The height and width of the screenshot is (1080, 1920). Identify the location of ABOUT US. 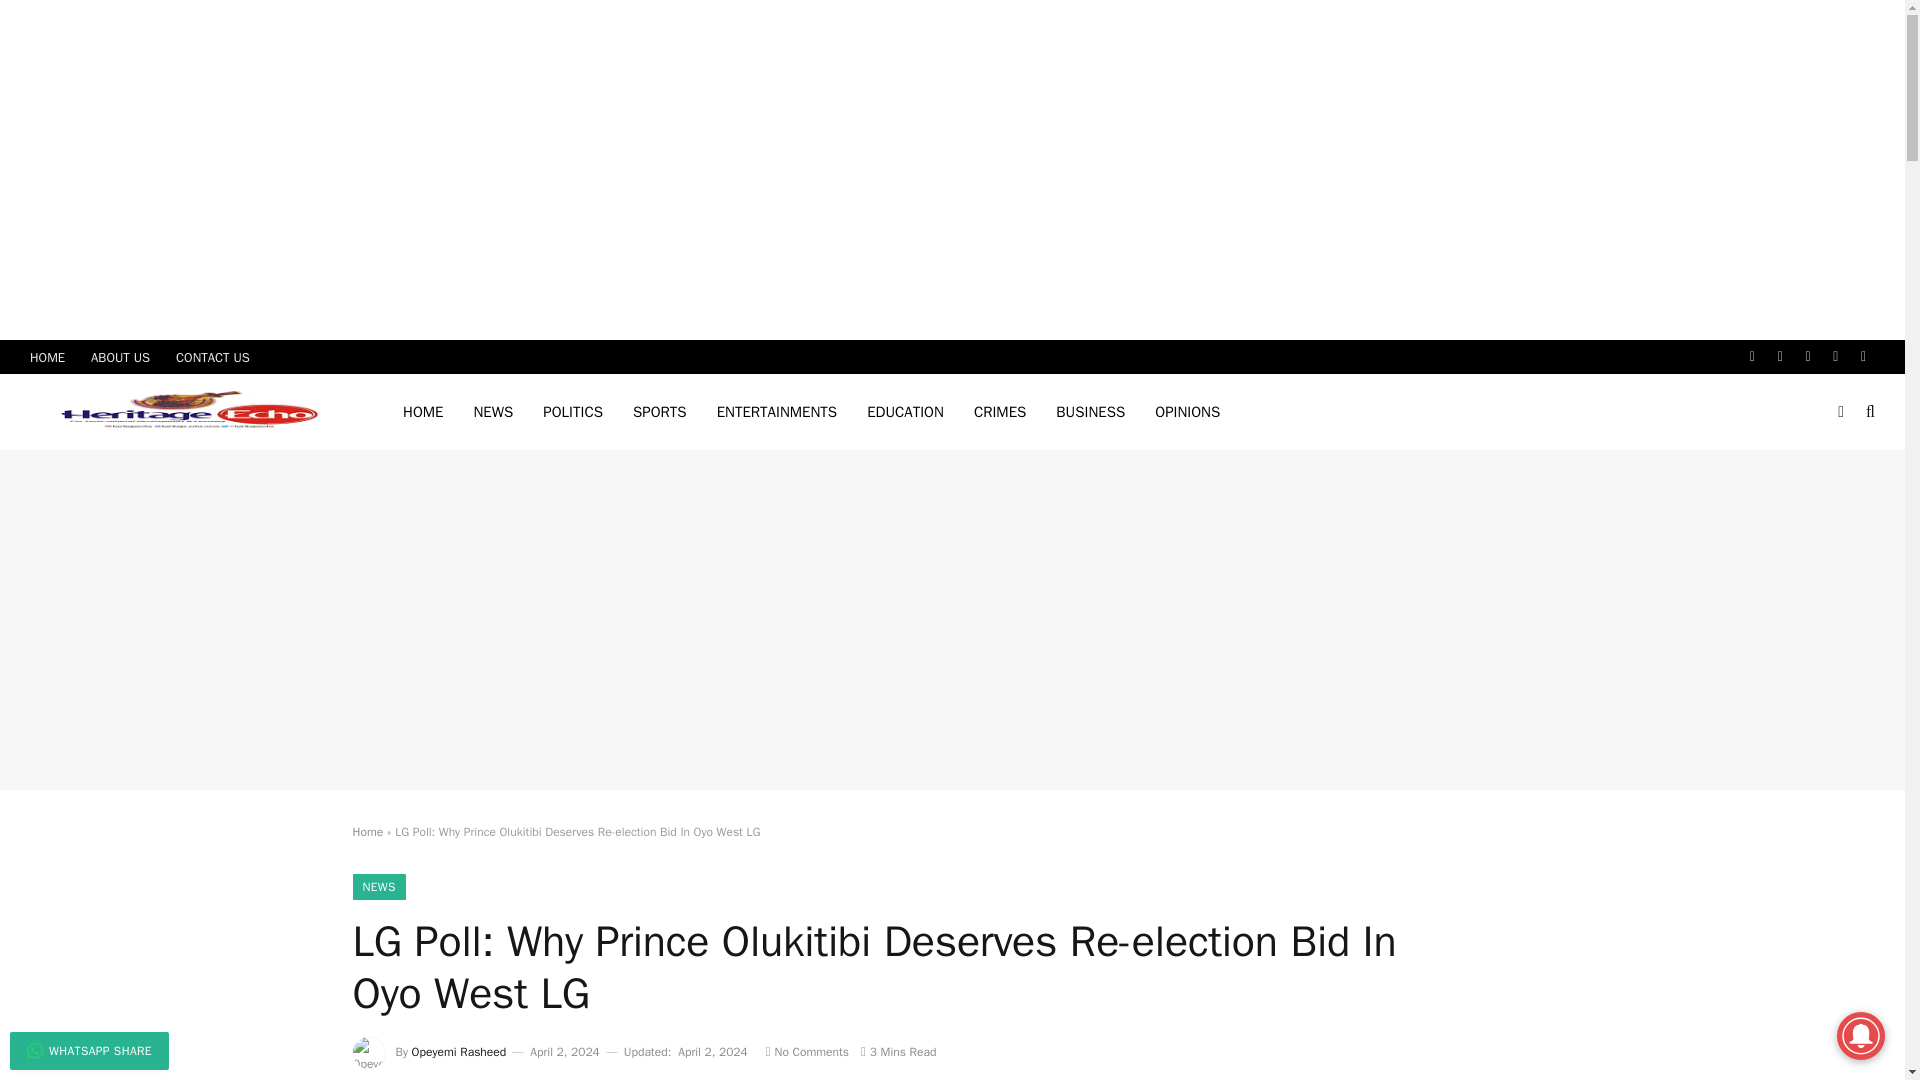
(120, 356).